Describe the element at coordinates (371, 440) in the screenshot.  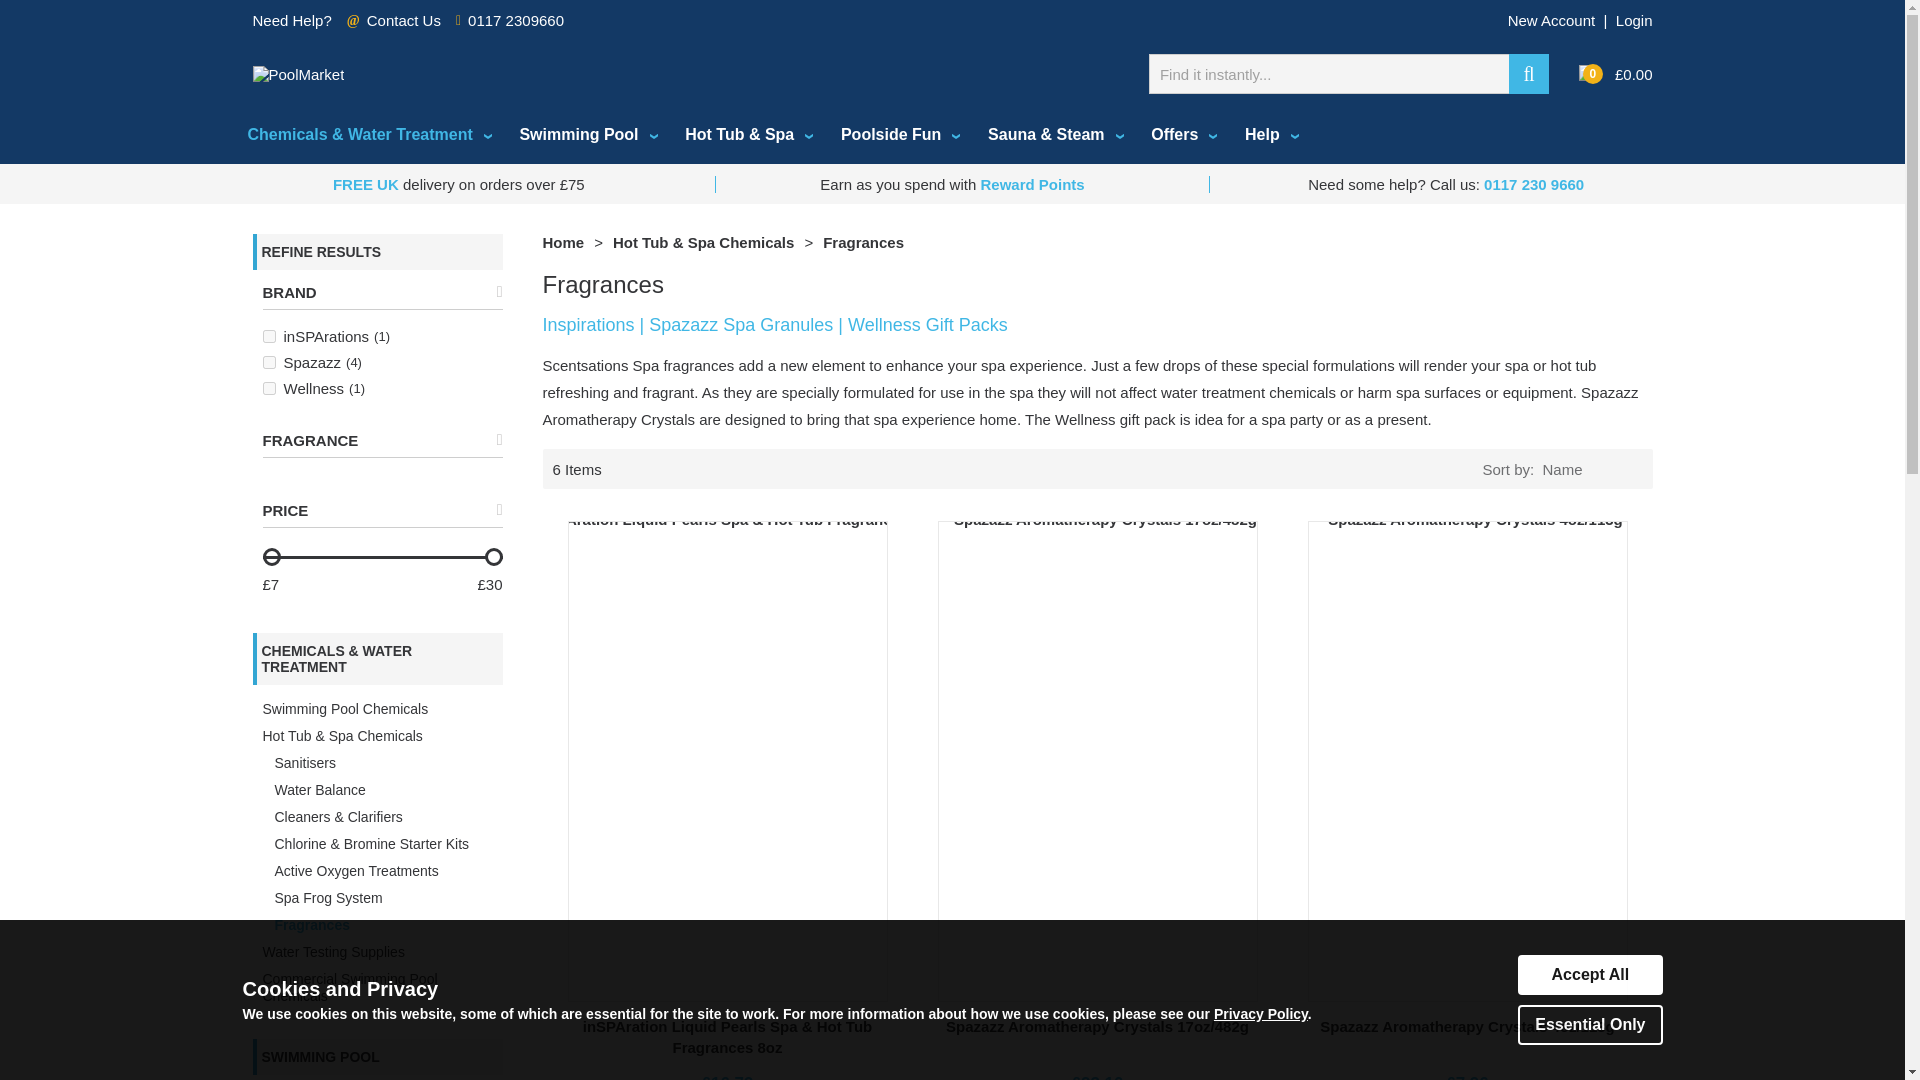
I see `Maximise` at that location.